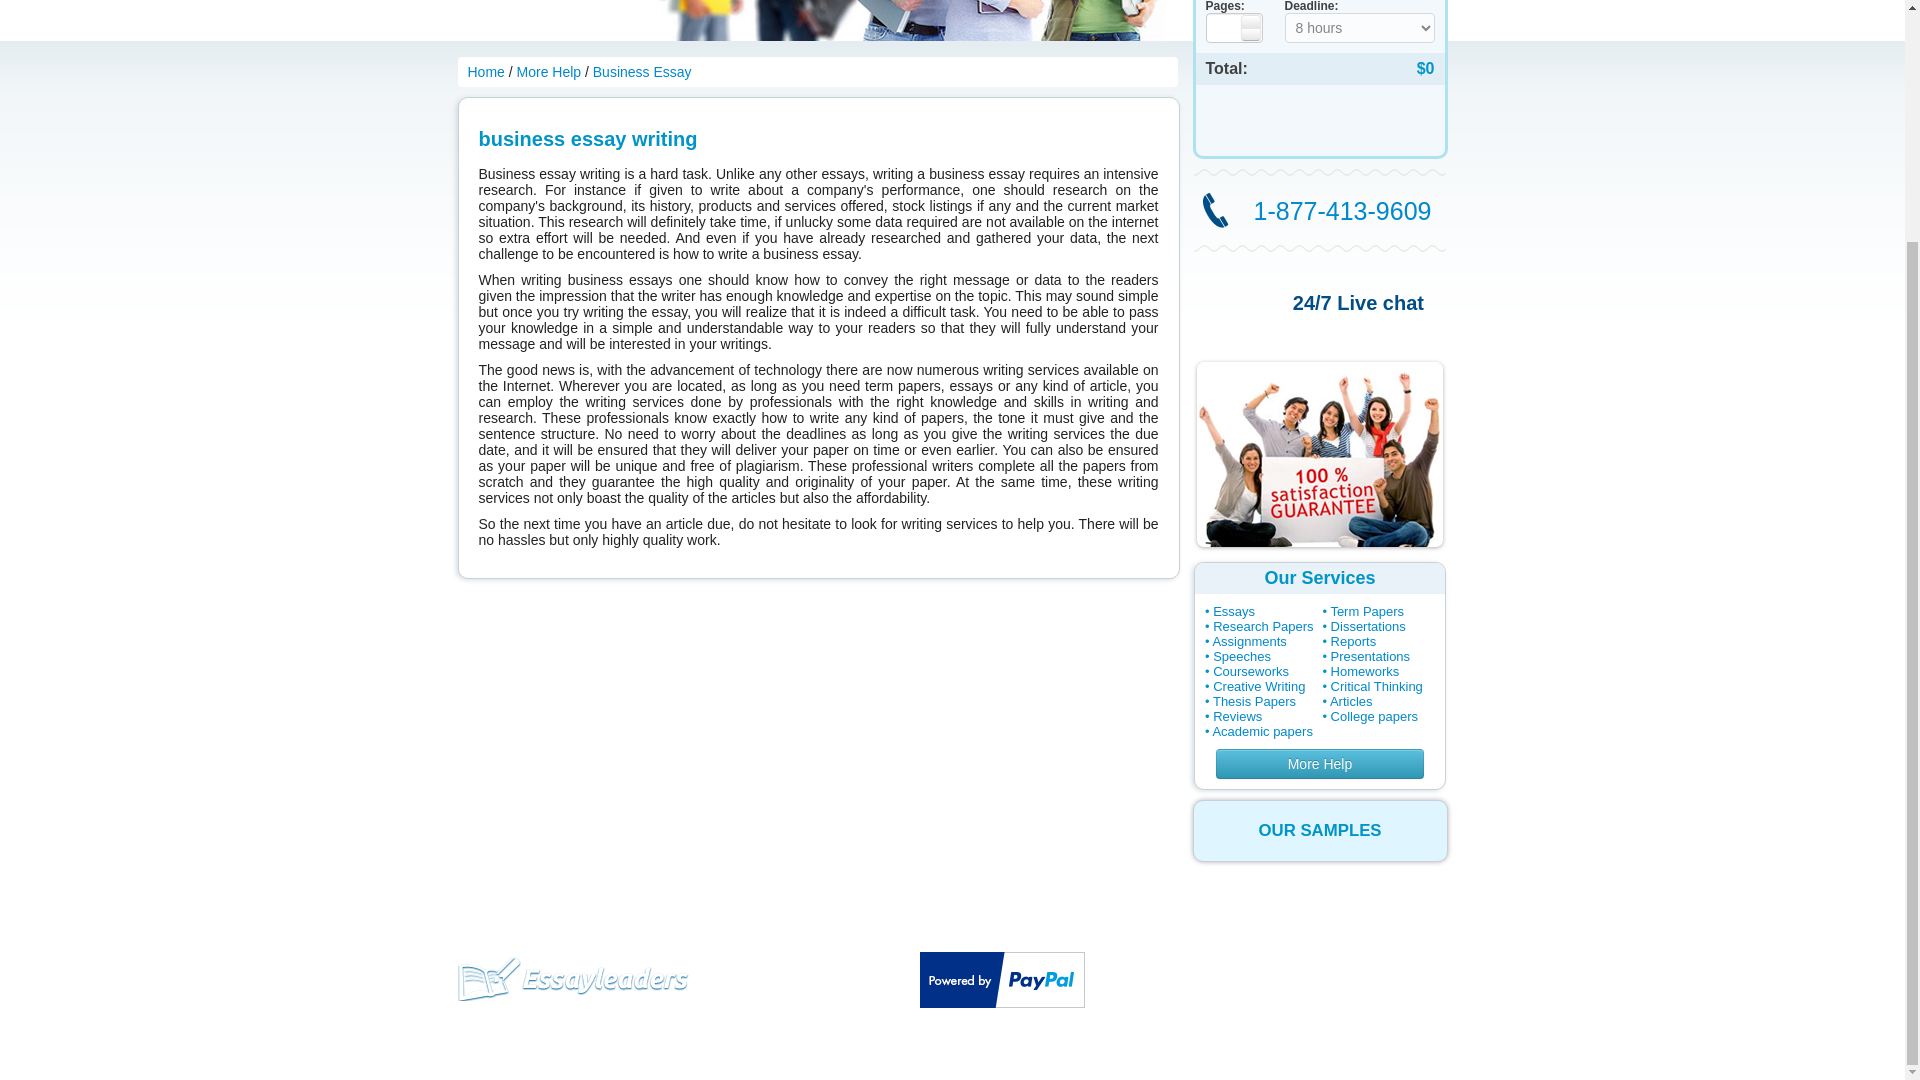 This screenshot has width=1920, height=1080. I want to click on professional writing services, so click(1318, 454).